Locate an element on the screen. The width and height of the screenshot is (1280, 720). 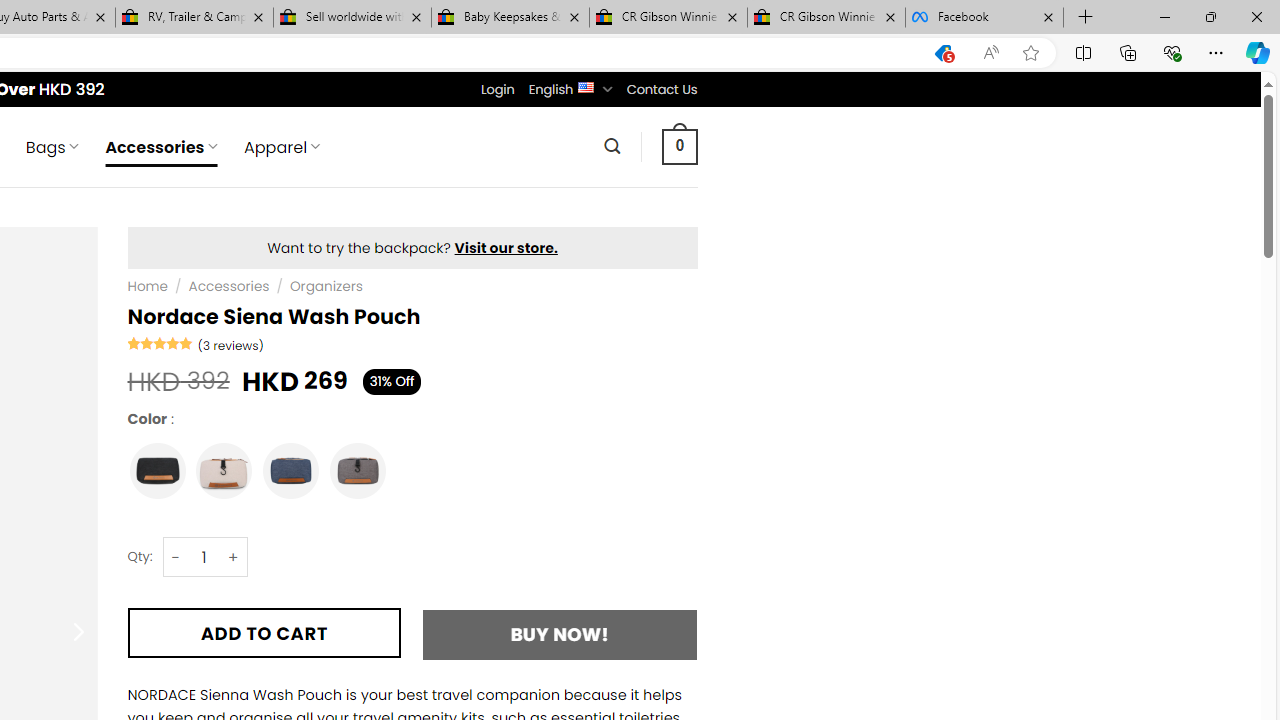
Rated 5.00 out of 5 is located at coordinates (160, 342).